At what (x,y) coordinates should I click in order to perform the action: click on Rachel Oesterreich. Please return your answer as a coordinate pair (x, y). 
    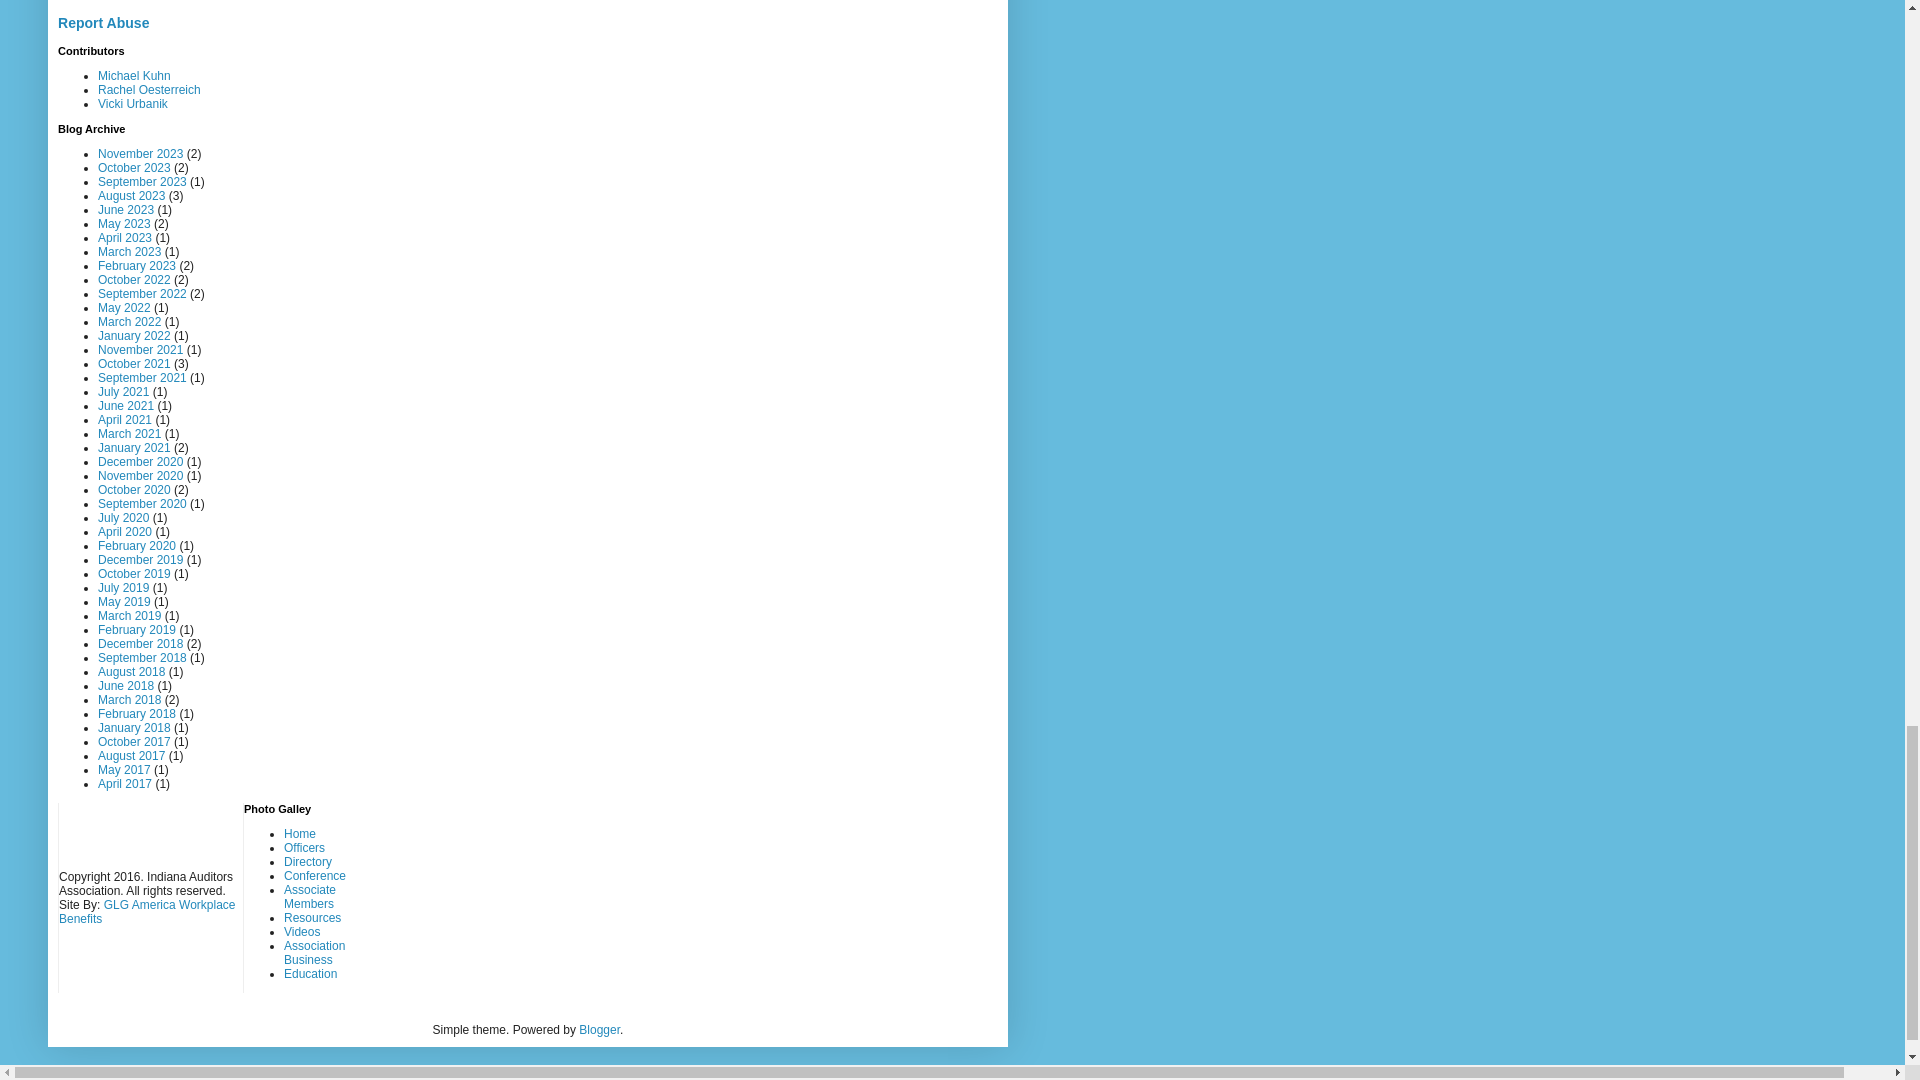
    Looking at the image, I should click on (149, 90).